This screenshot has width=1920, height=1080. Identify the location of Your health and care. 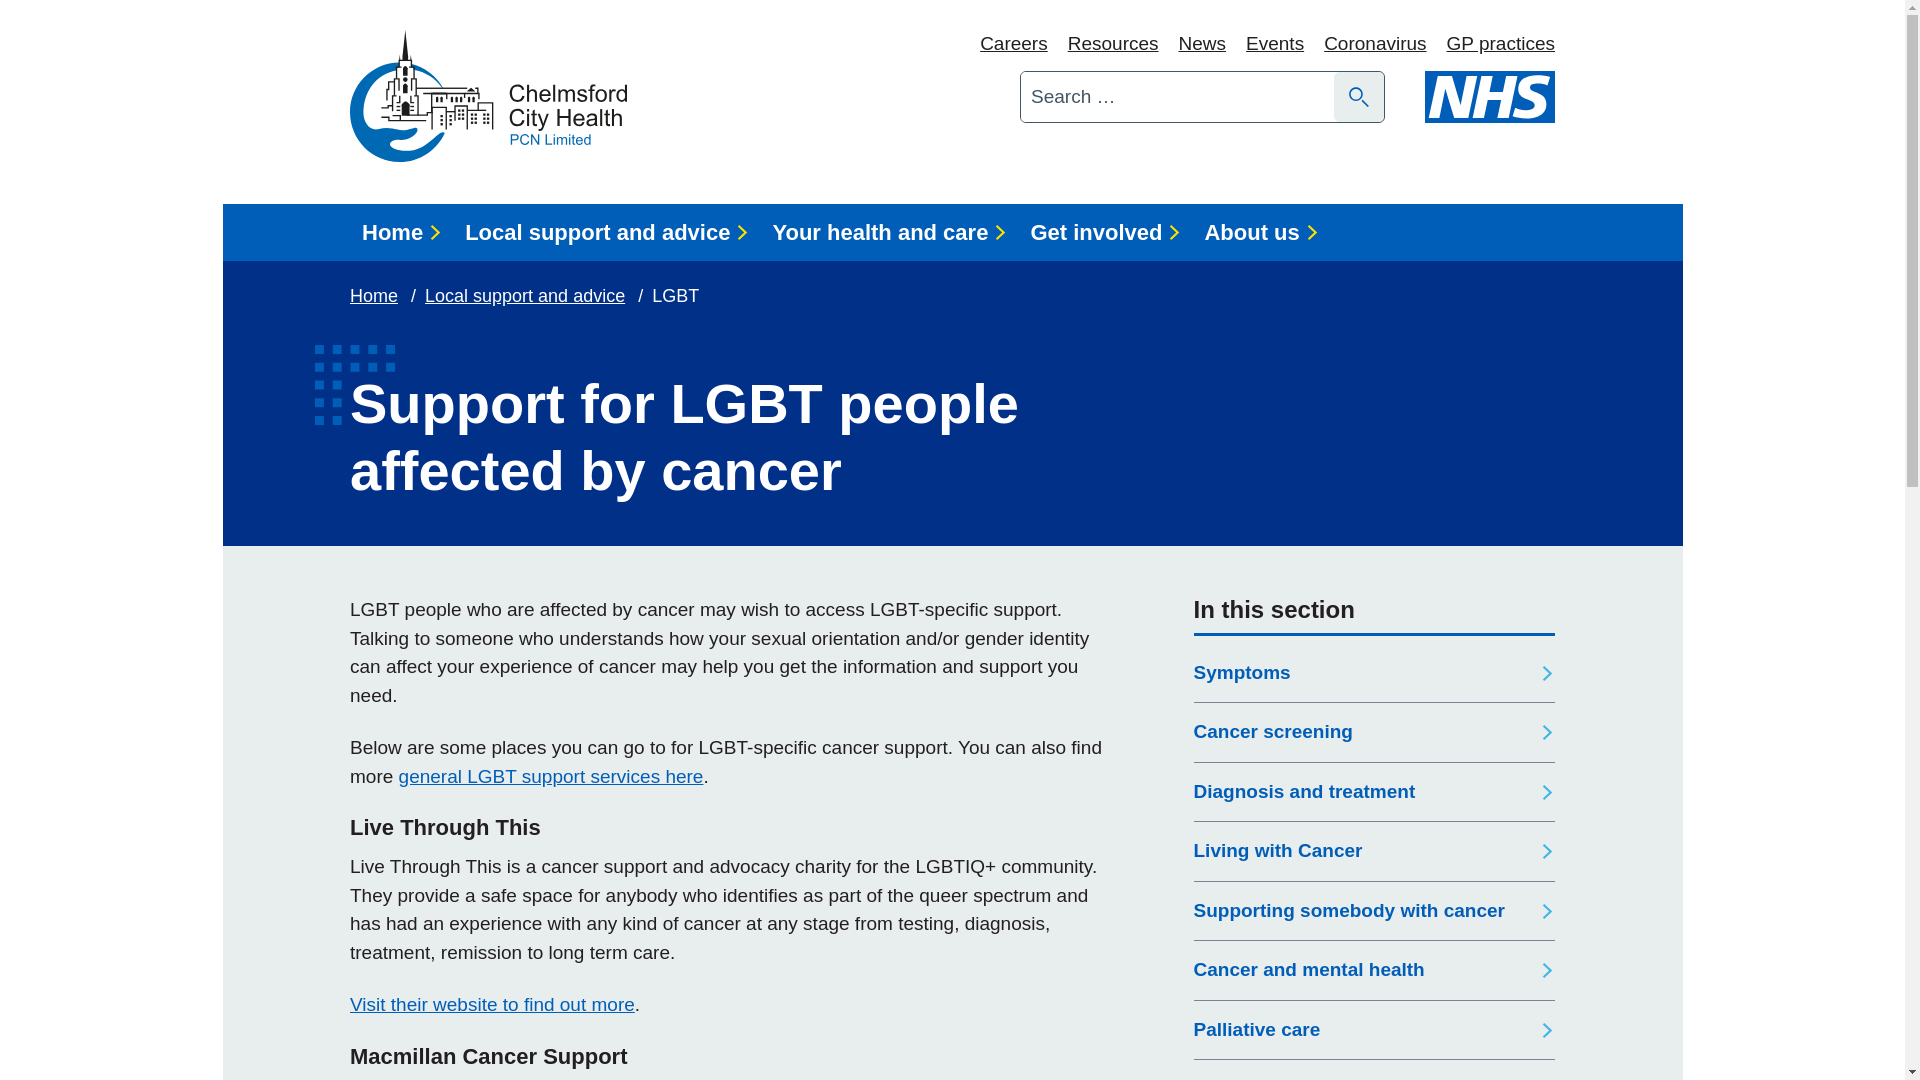
(888, 232).